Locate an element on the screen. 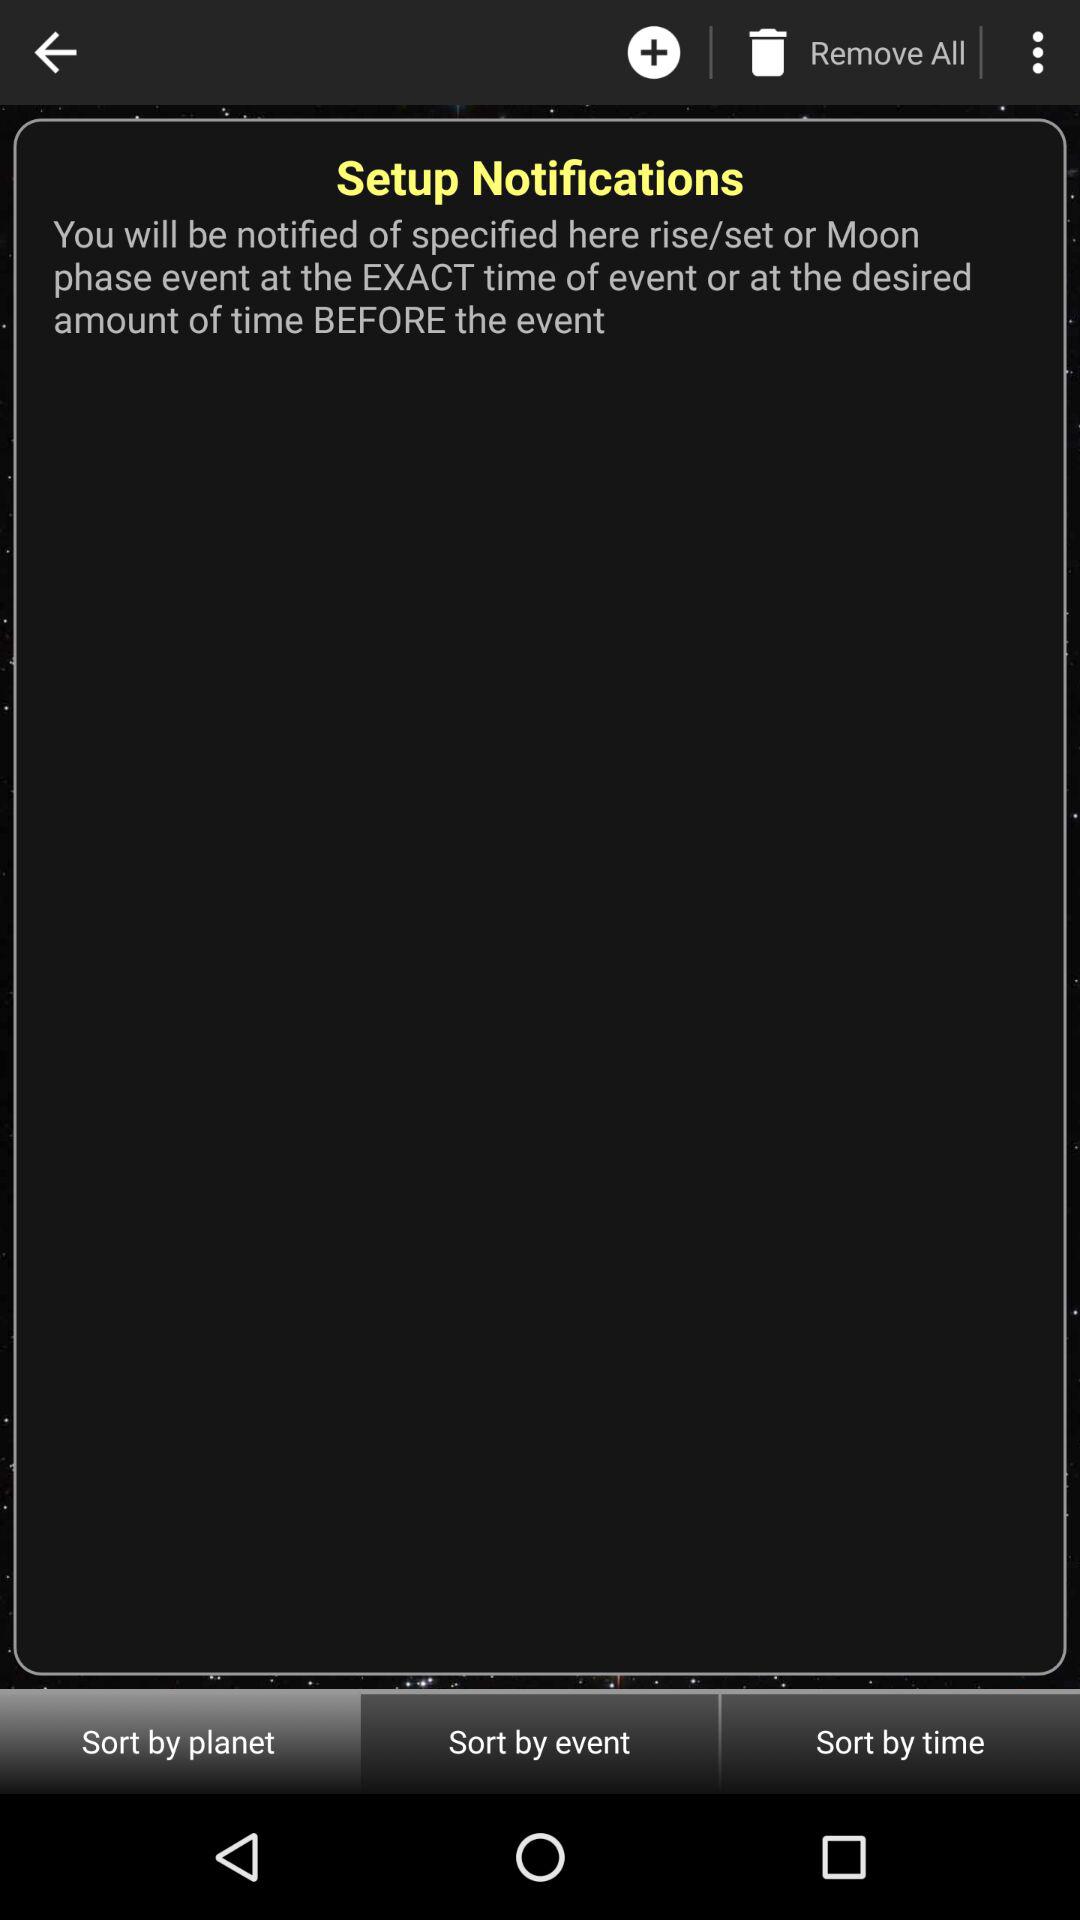  tap the app above you will be app is located at coordinates (55, 52).